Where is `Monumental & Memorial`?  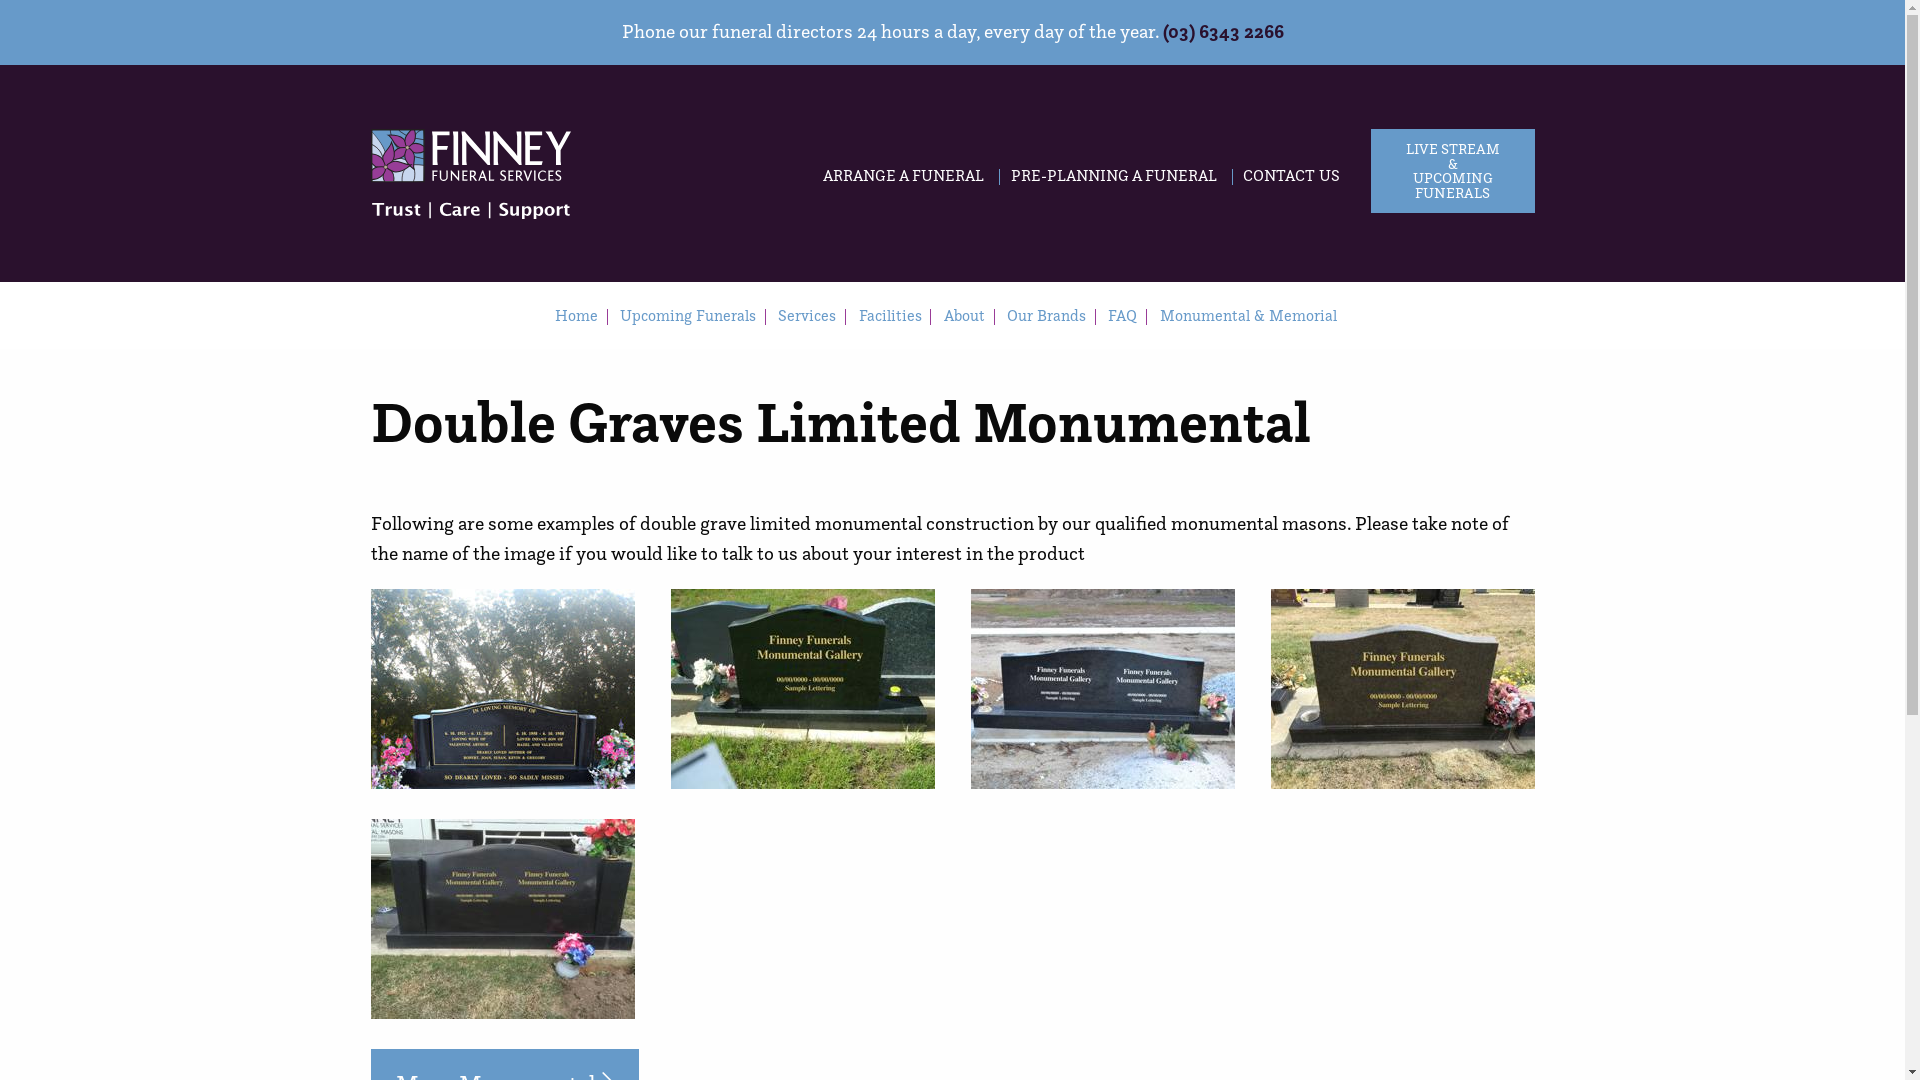
Monumental & Memorial is located at coordinates (1248, 317).